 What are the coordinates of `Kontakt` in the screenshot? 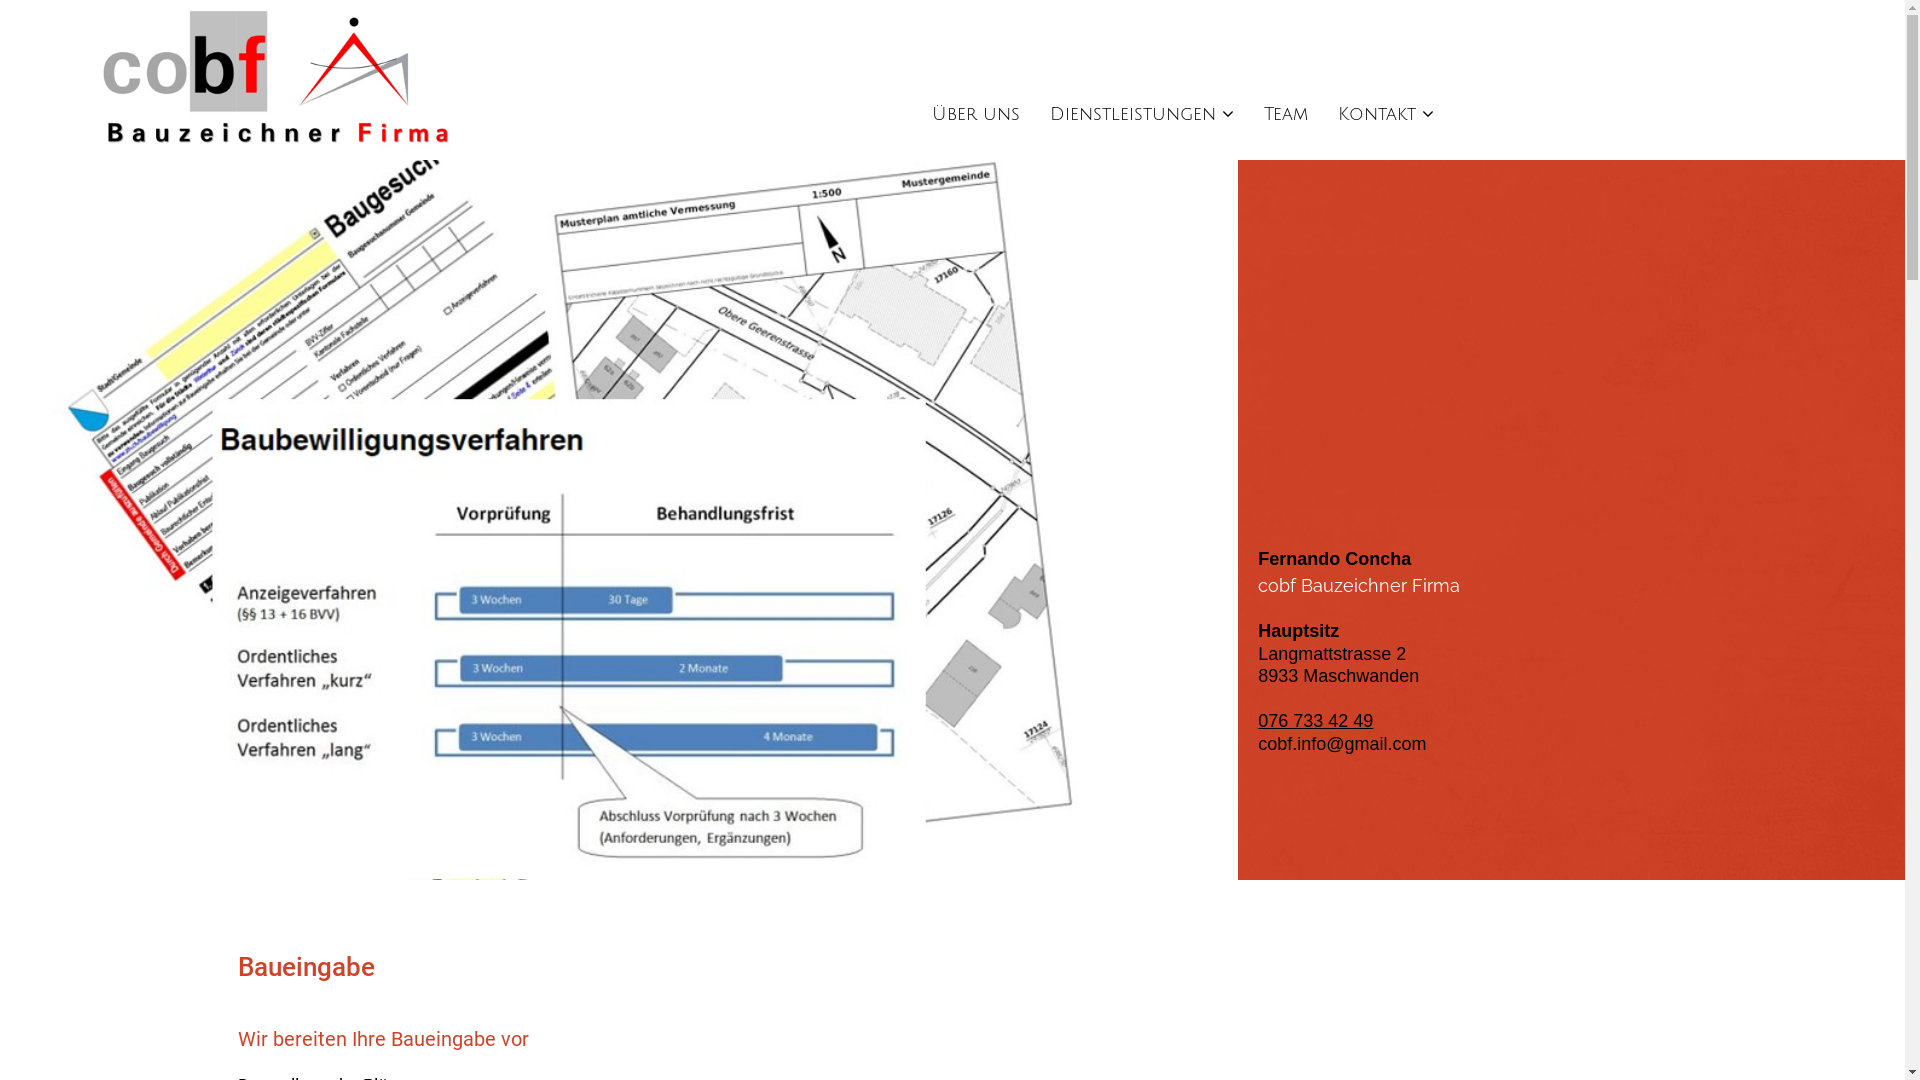 It's located at (1386, 114).